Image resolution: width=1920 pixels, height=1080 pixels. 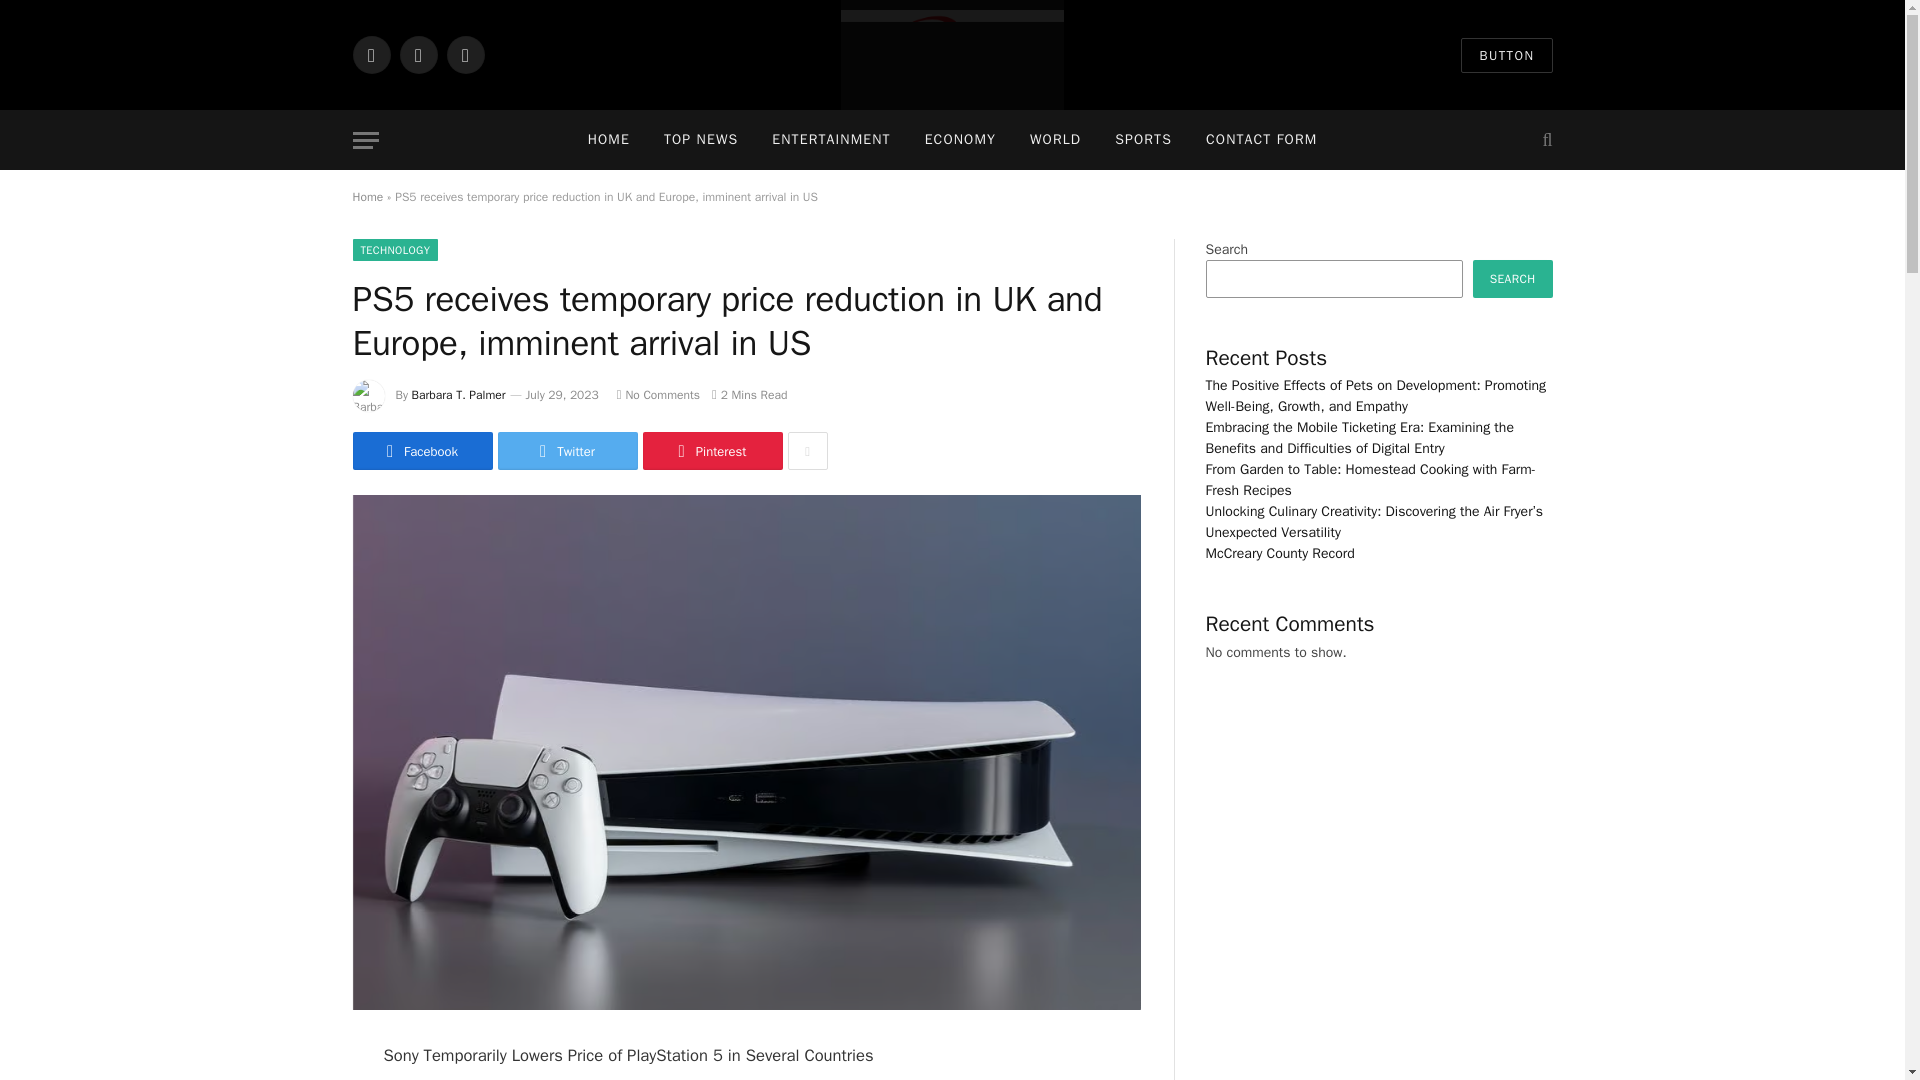 I want to click on Share on Pinterest, so click(x=711, y=450).